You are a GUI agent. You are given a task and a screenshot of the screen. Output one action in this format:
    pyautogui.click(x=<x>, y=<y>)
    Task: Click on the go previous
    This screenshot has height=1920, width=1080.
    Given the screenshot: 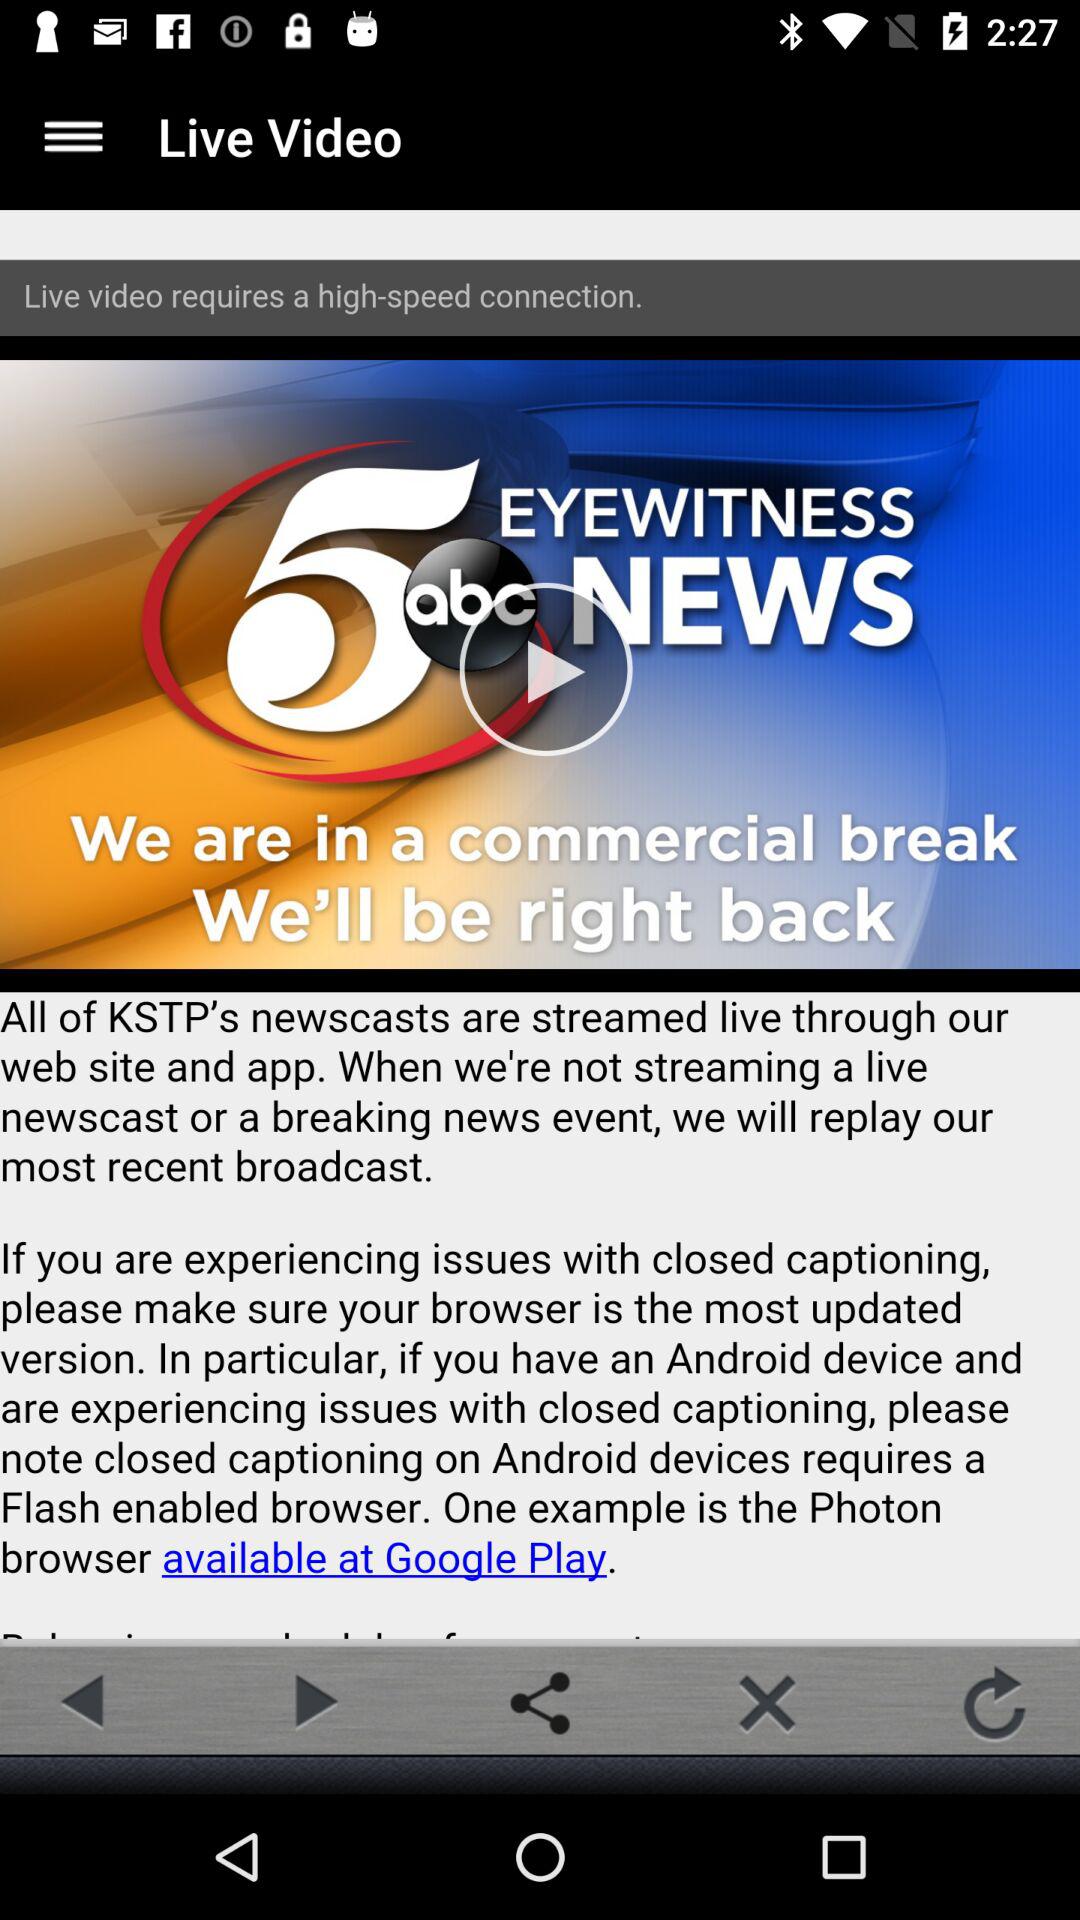 What is the action you would take?
    pyautogui.click(x=85, y=1703)
    